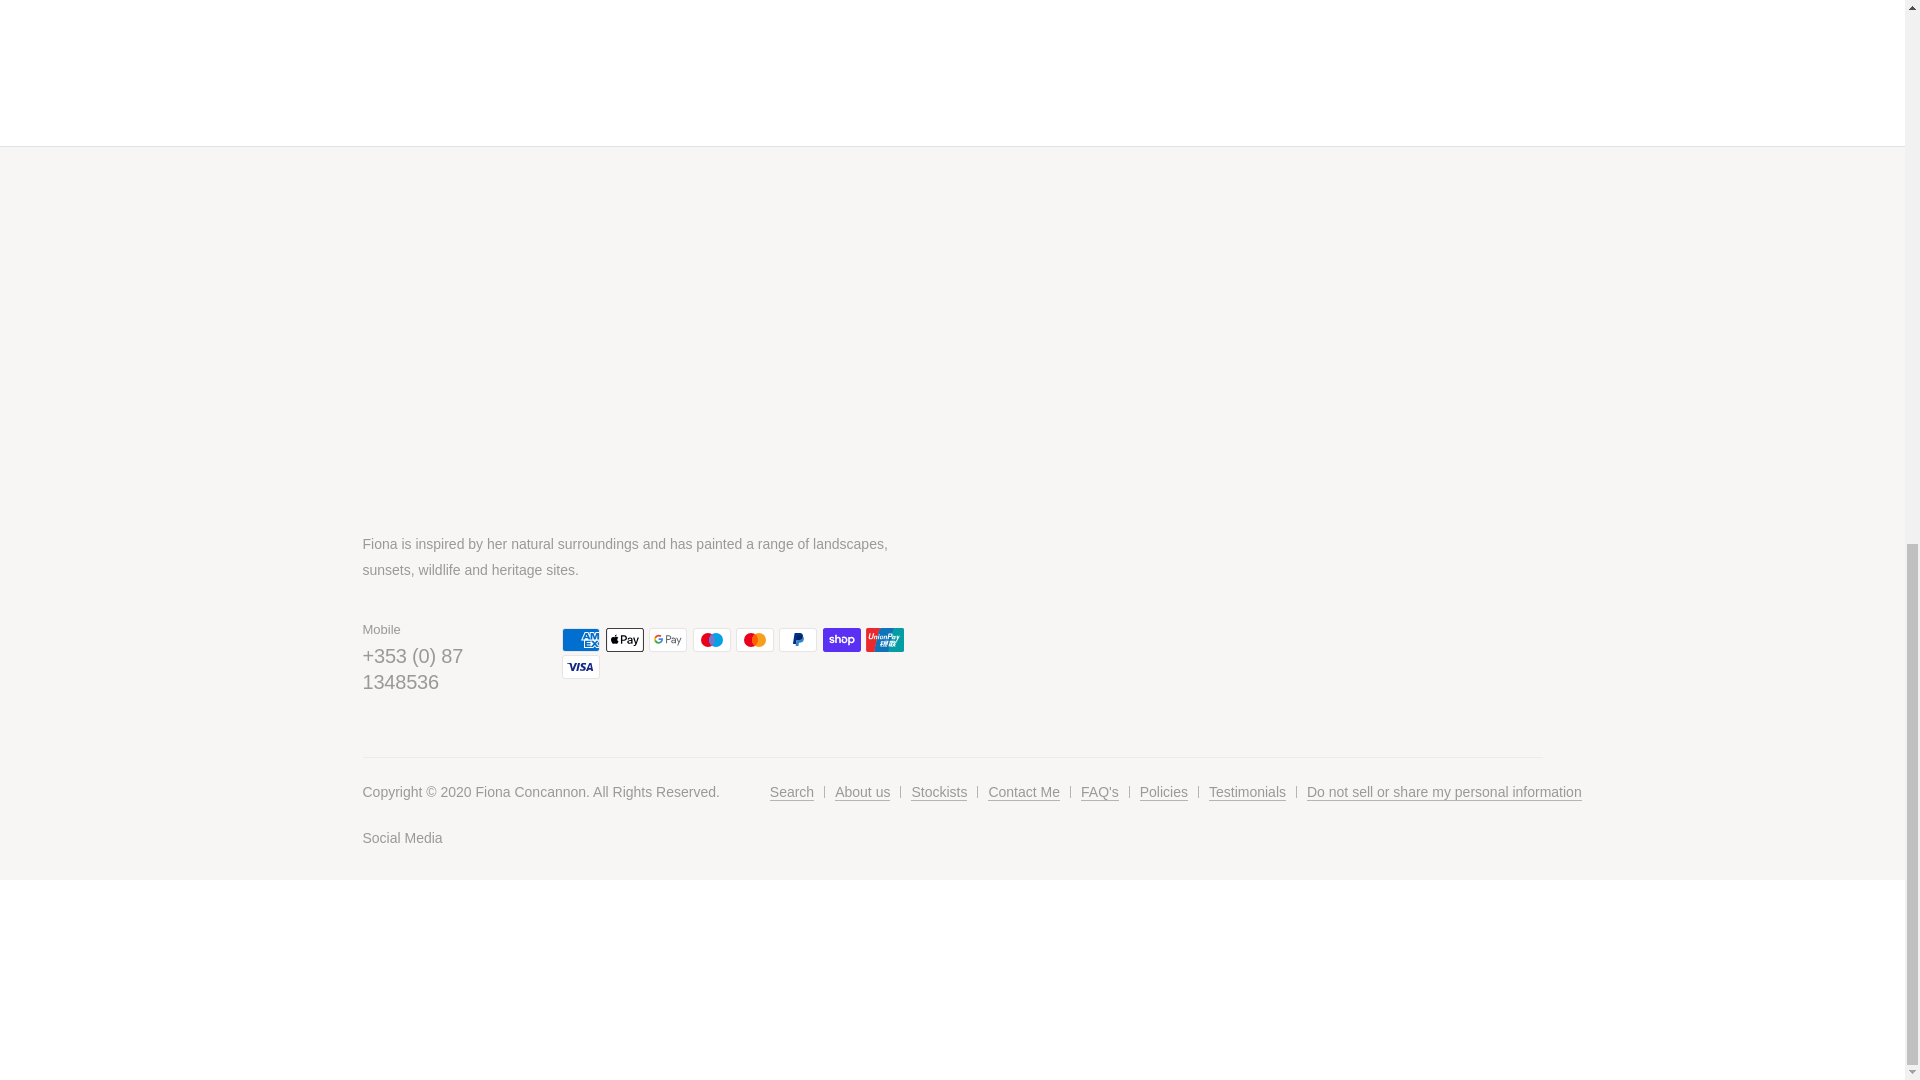 The height and width of the screenshot is (1080, 1920). I want to click on Google Pay, so click(668, 640).